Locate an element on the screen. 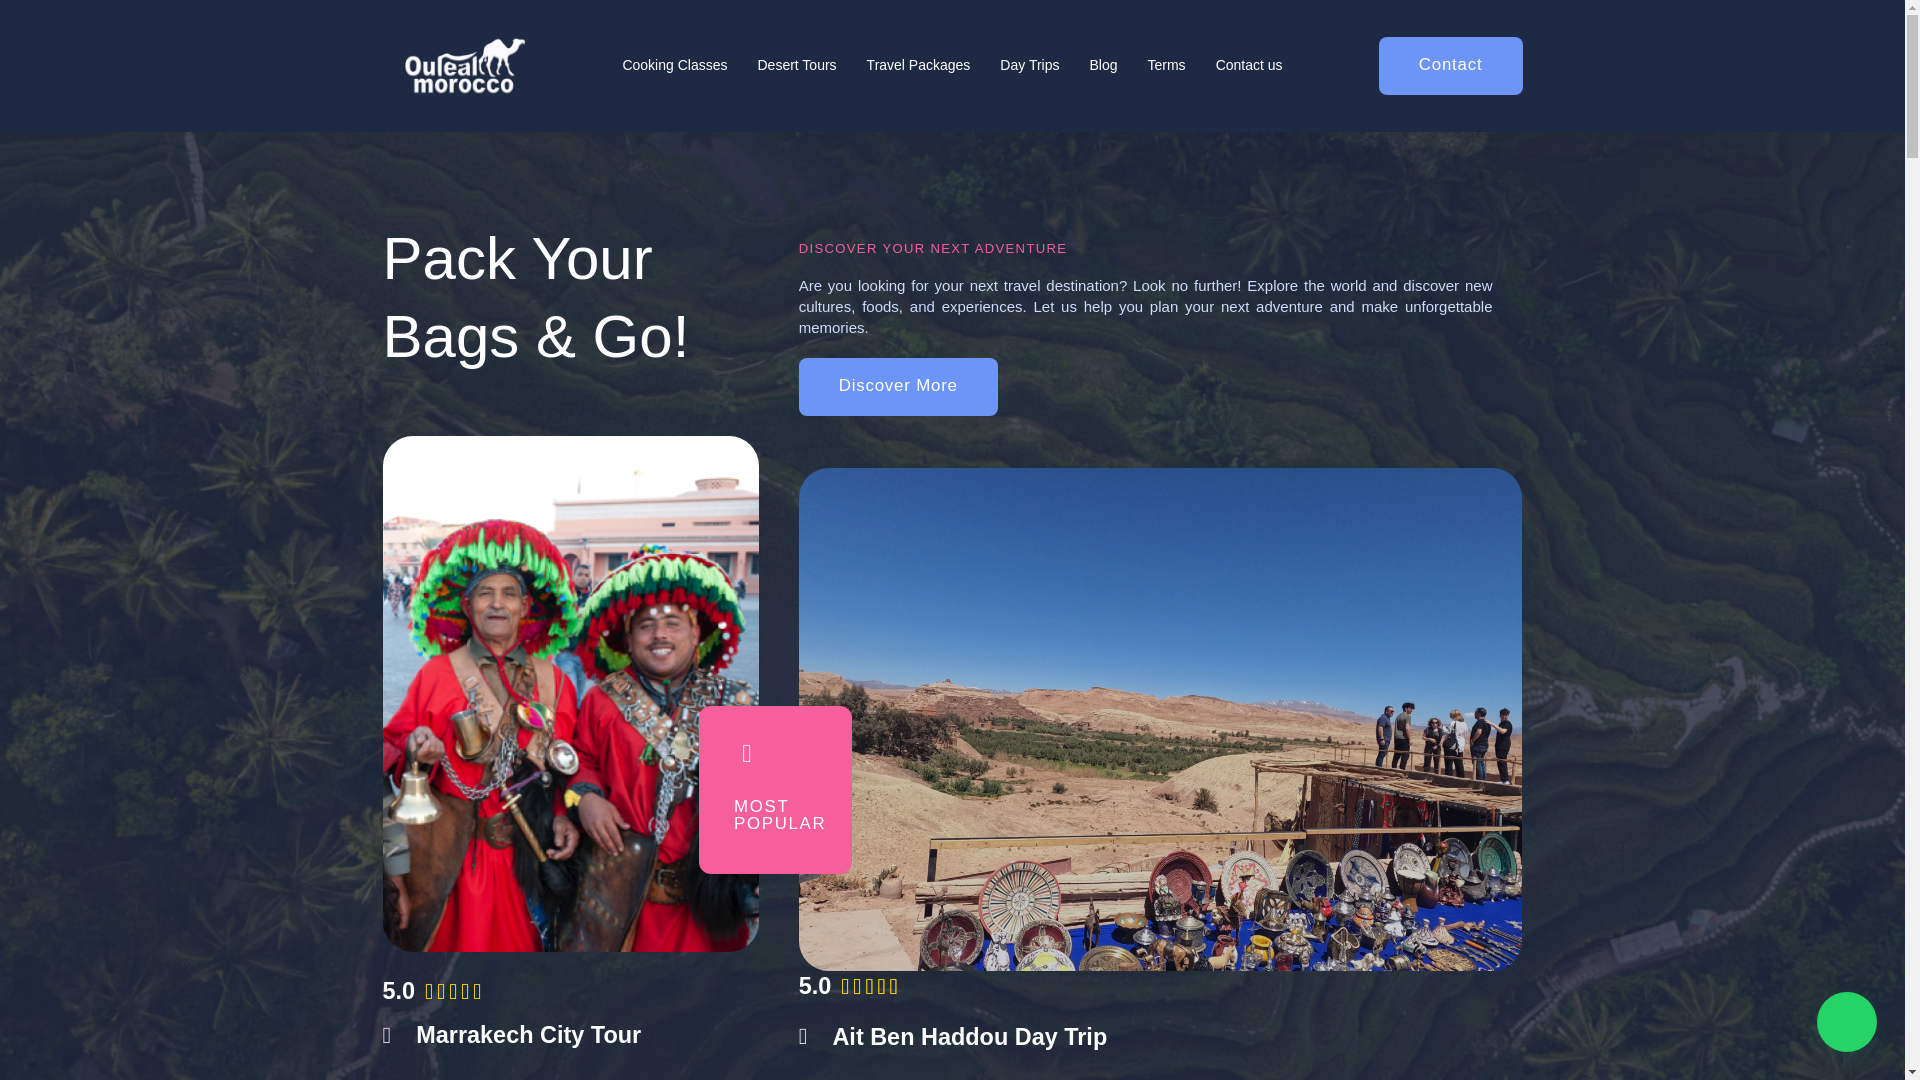 This screenshot has height=1080, width=1920. Contact us is located at coordinates (1249, 66).